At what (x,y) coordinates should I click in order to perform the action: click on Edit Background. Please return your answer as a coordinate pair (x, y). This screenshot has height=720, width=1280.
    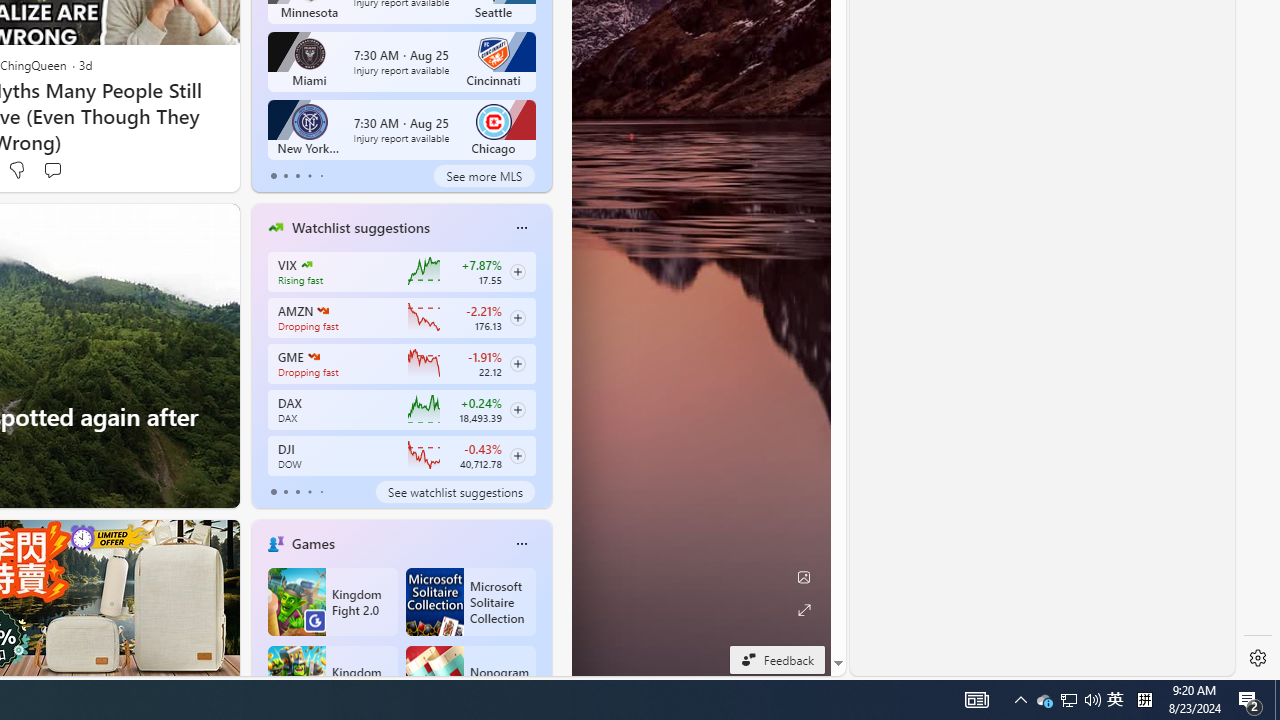
    Looking at the image, I should click on (803, 577).